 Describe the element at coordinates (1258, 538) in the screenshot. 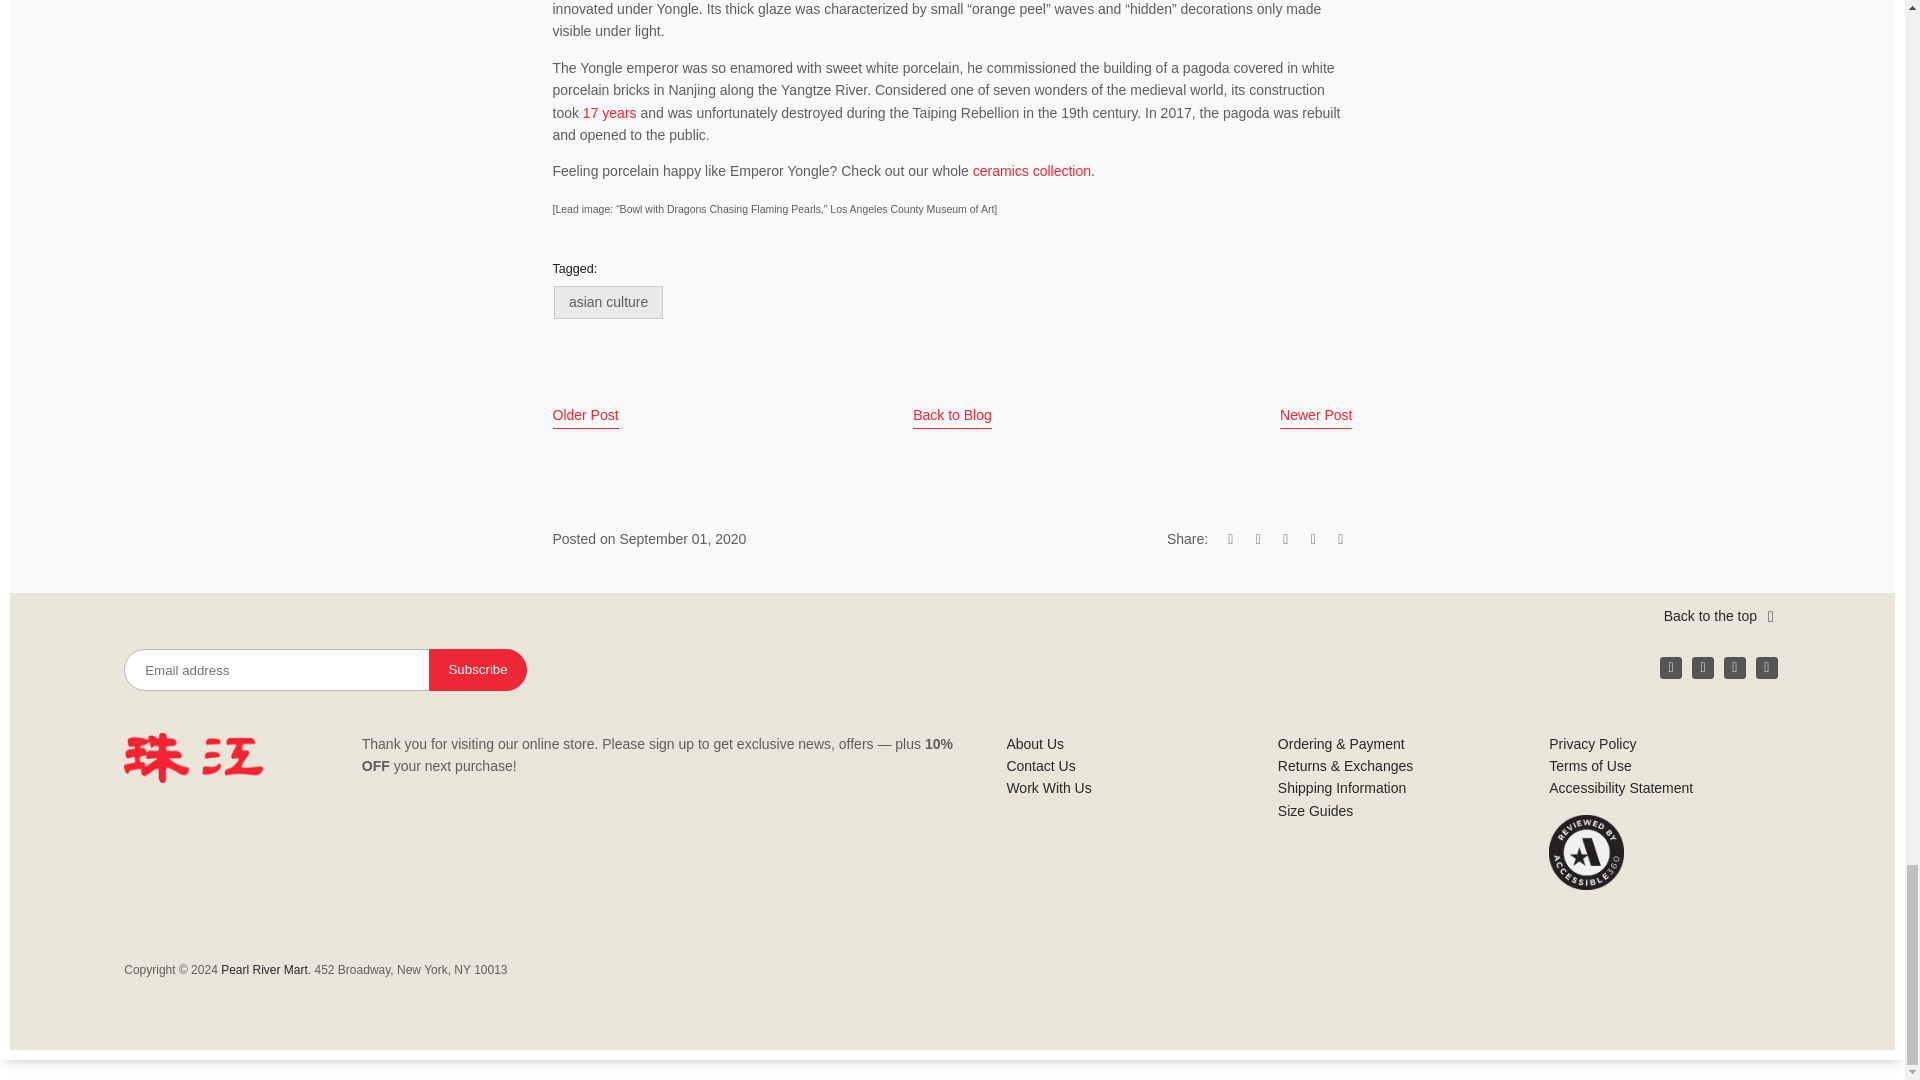

I see `Share on Twitter` at that location.